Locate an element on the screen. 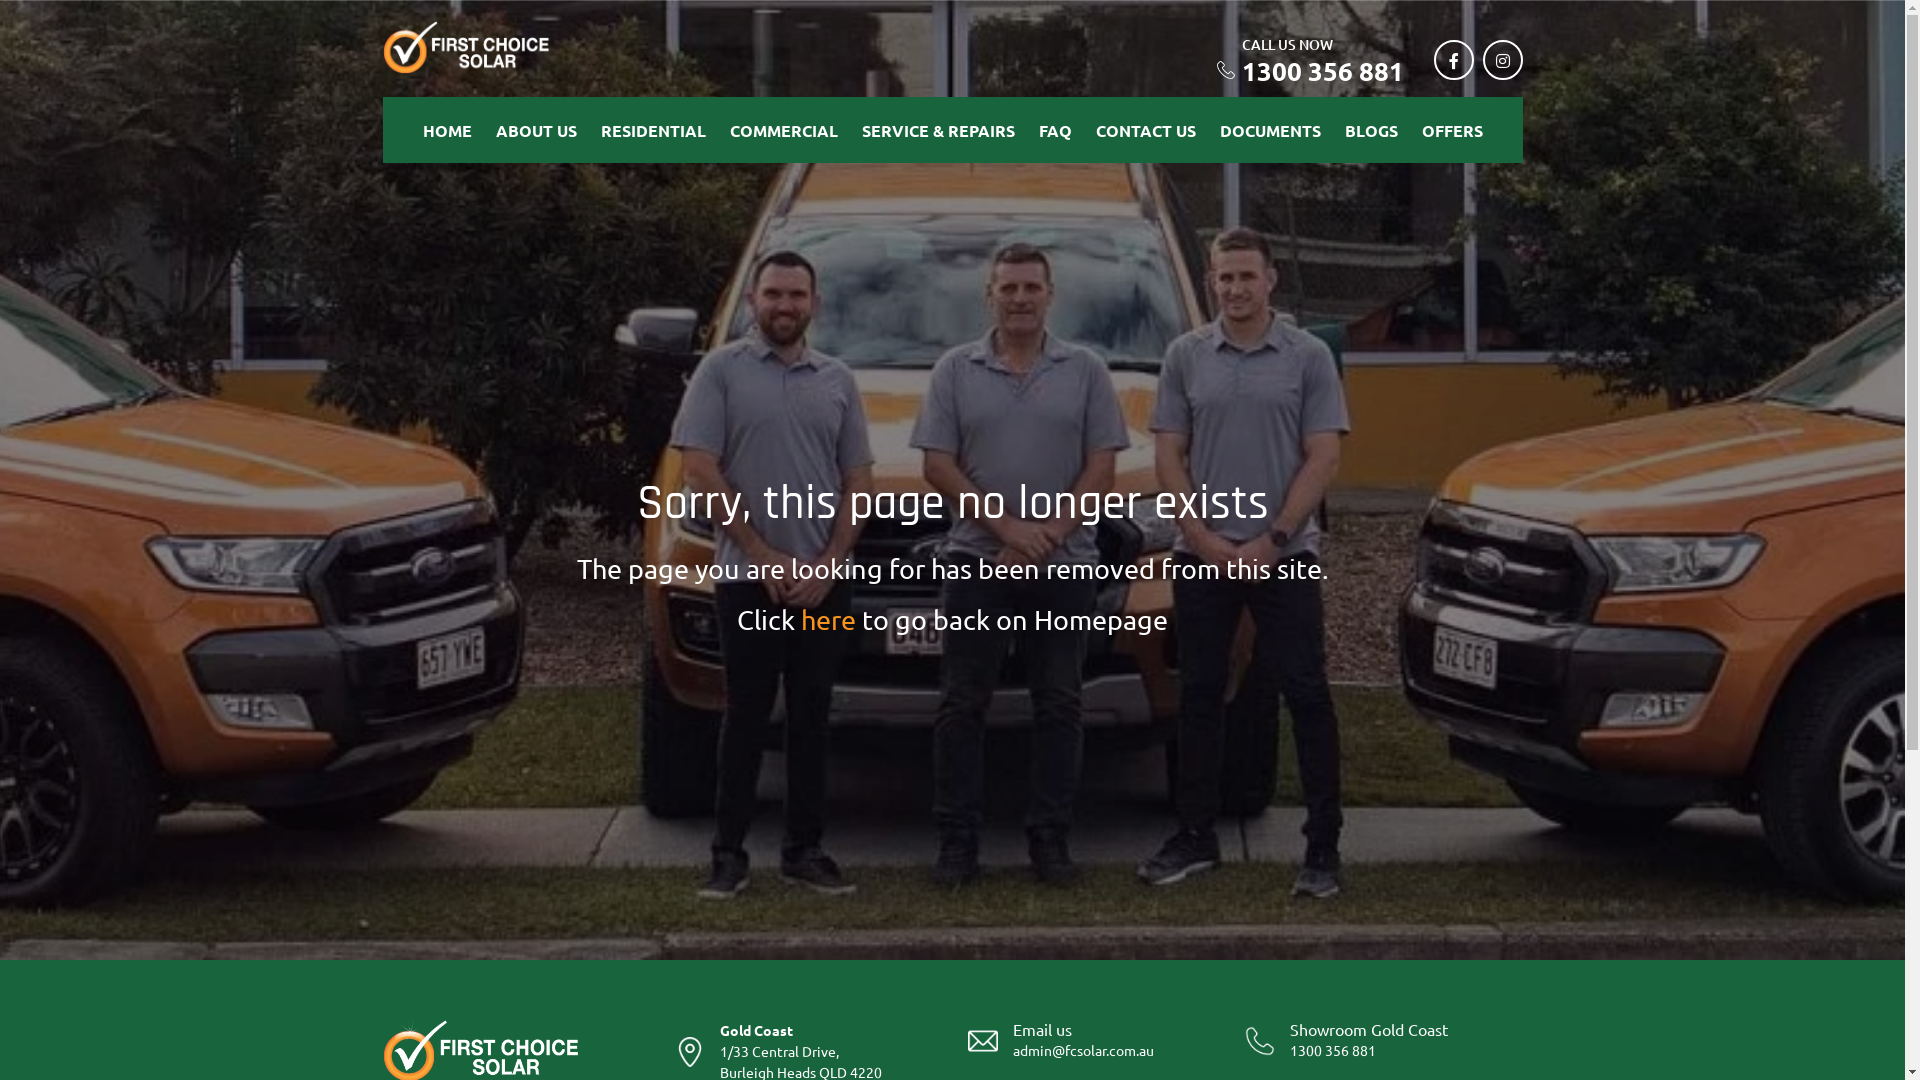 This screenshot has height=1080, width=1920. here is located at coordinates (828, 620).